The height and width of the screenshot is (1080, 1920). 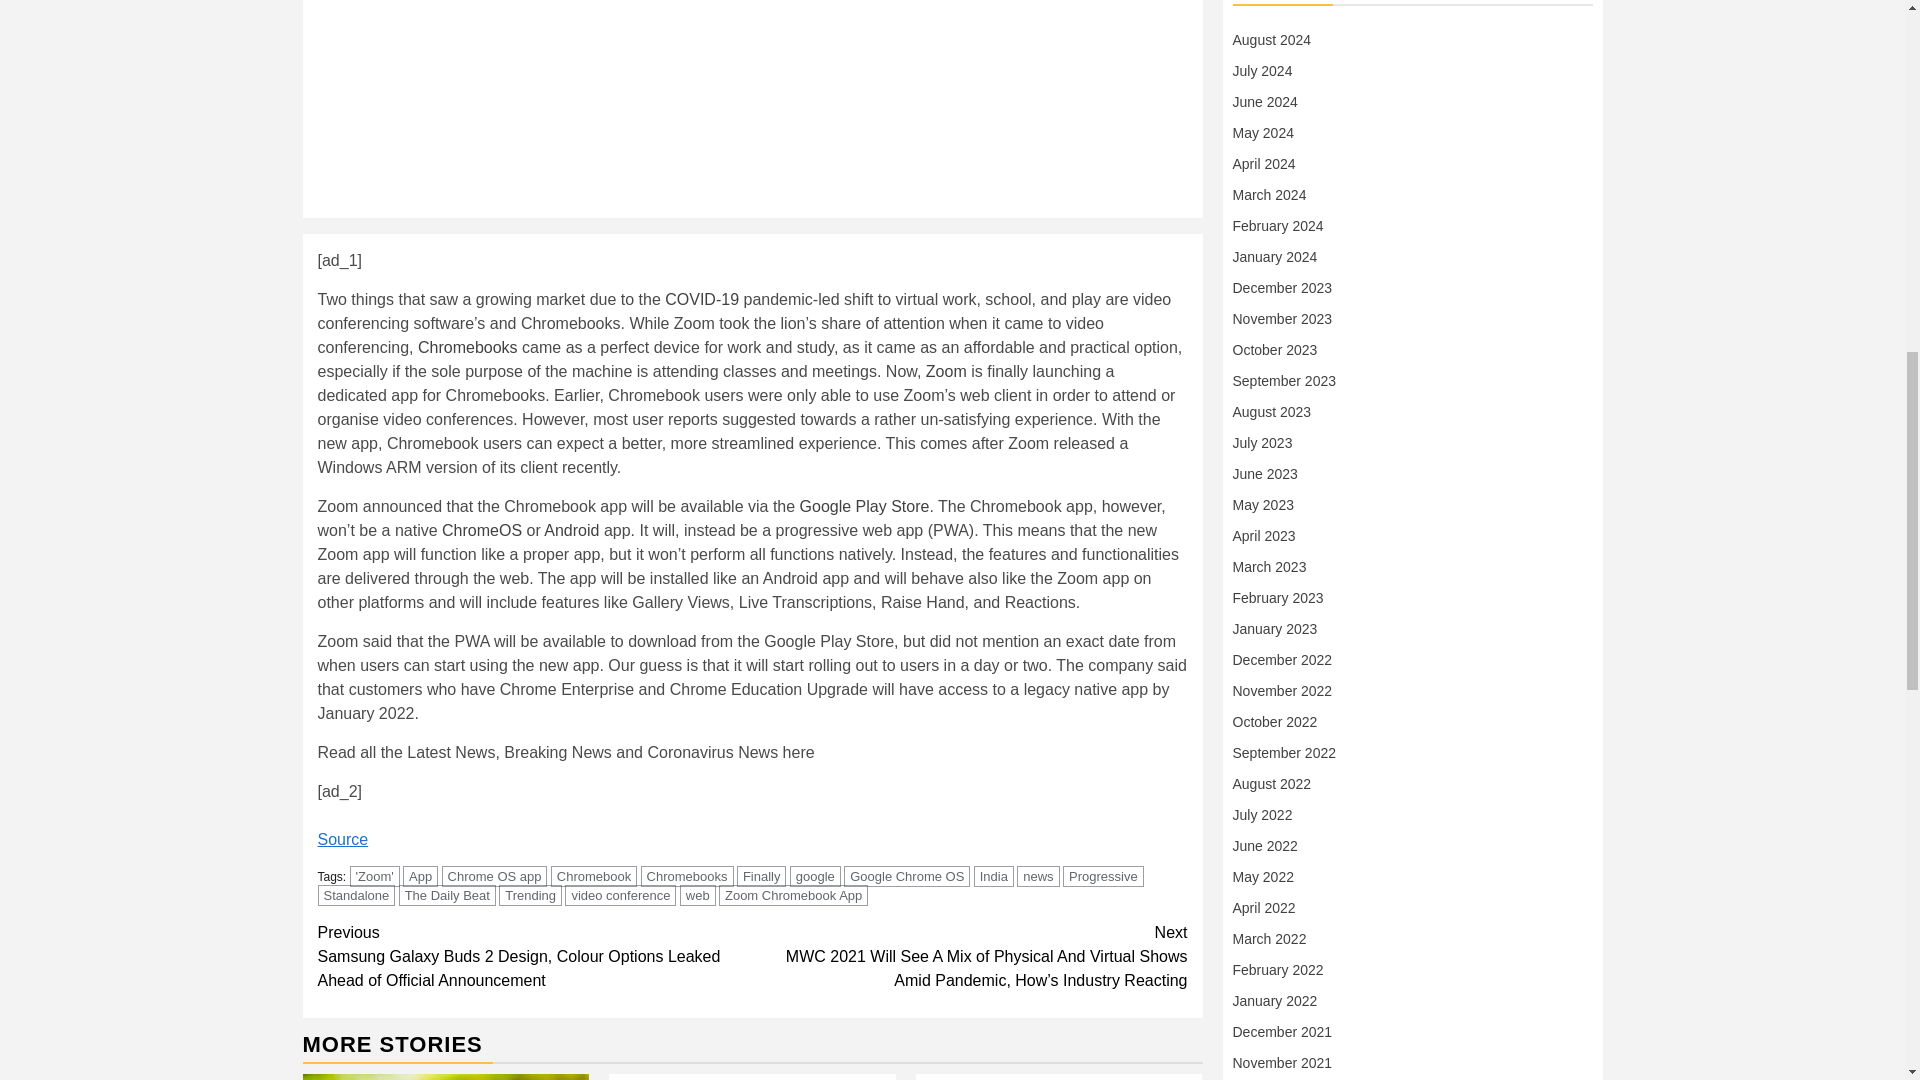 What do you see at coordinates (1038, 876) in the screenshot?
I see `news` at bounding box center [1038, 876].